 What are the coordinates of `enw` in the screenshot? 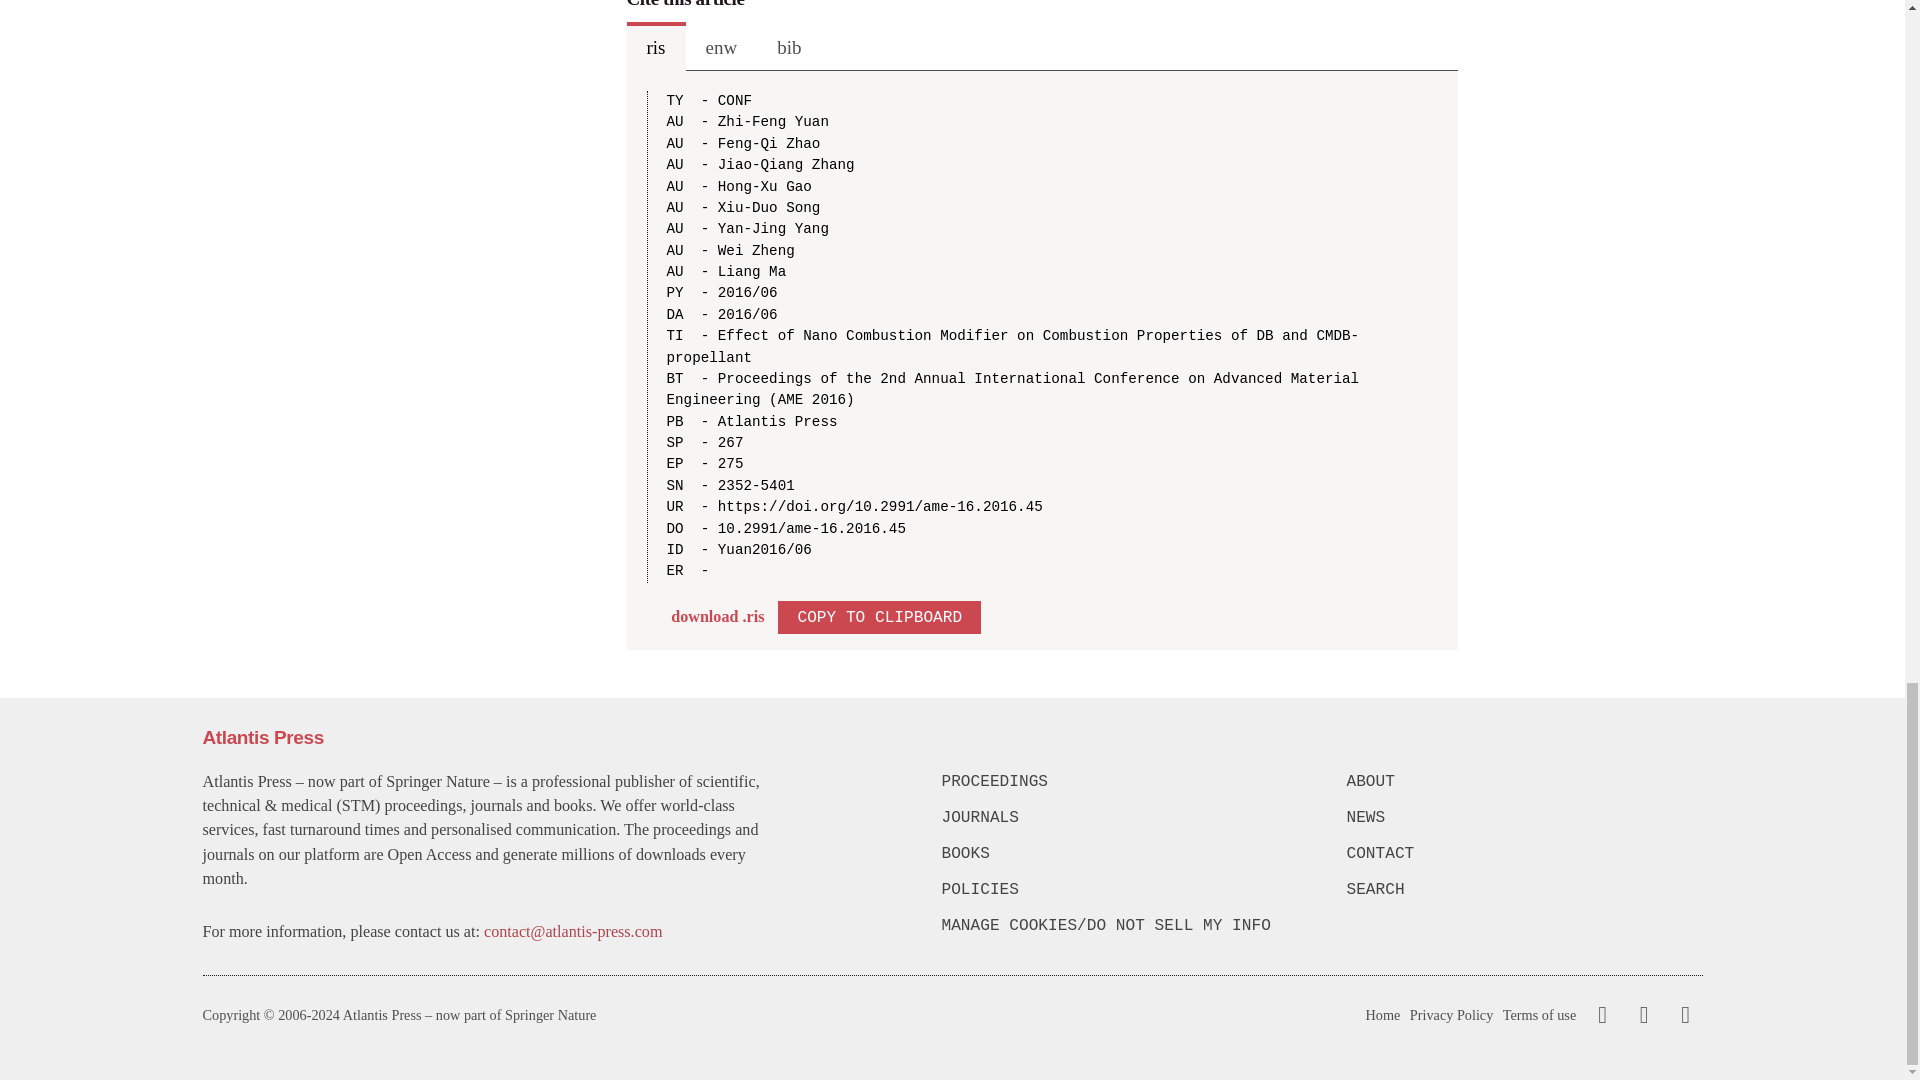 It's located at (722, 46).